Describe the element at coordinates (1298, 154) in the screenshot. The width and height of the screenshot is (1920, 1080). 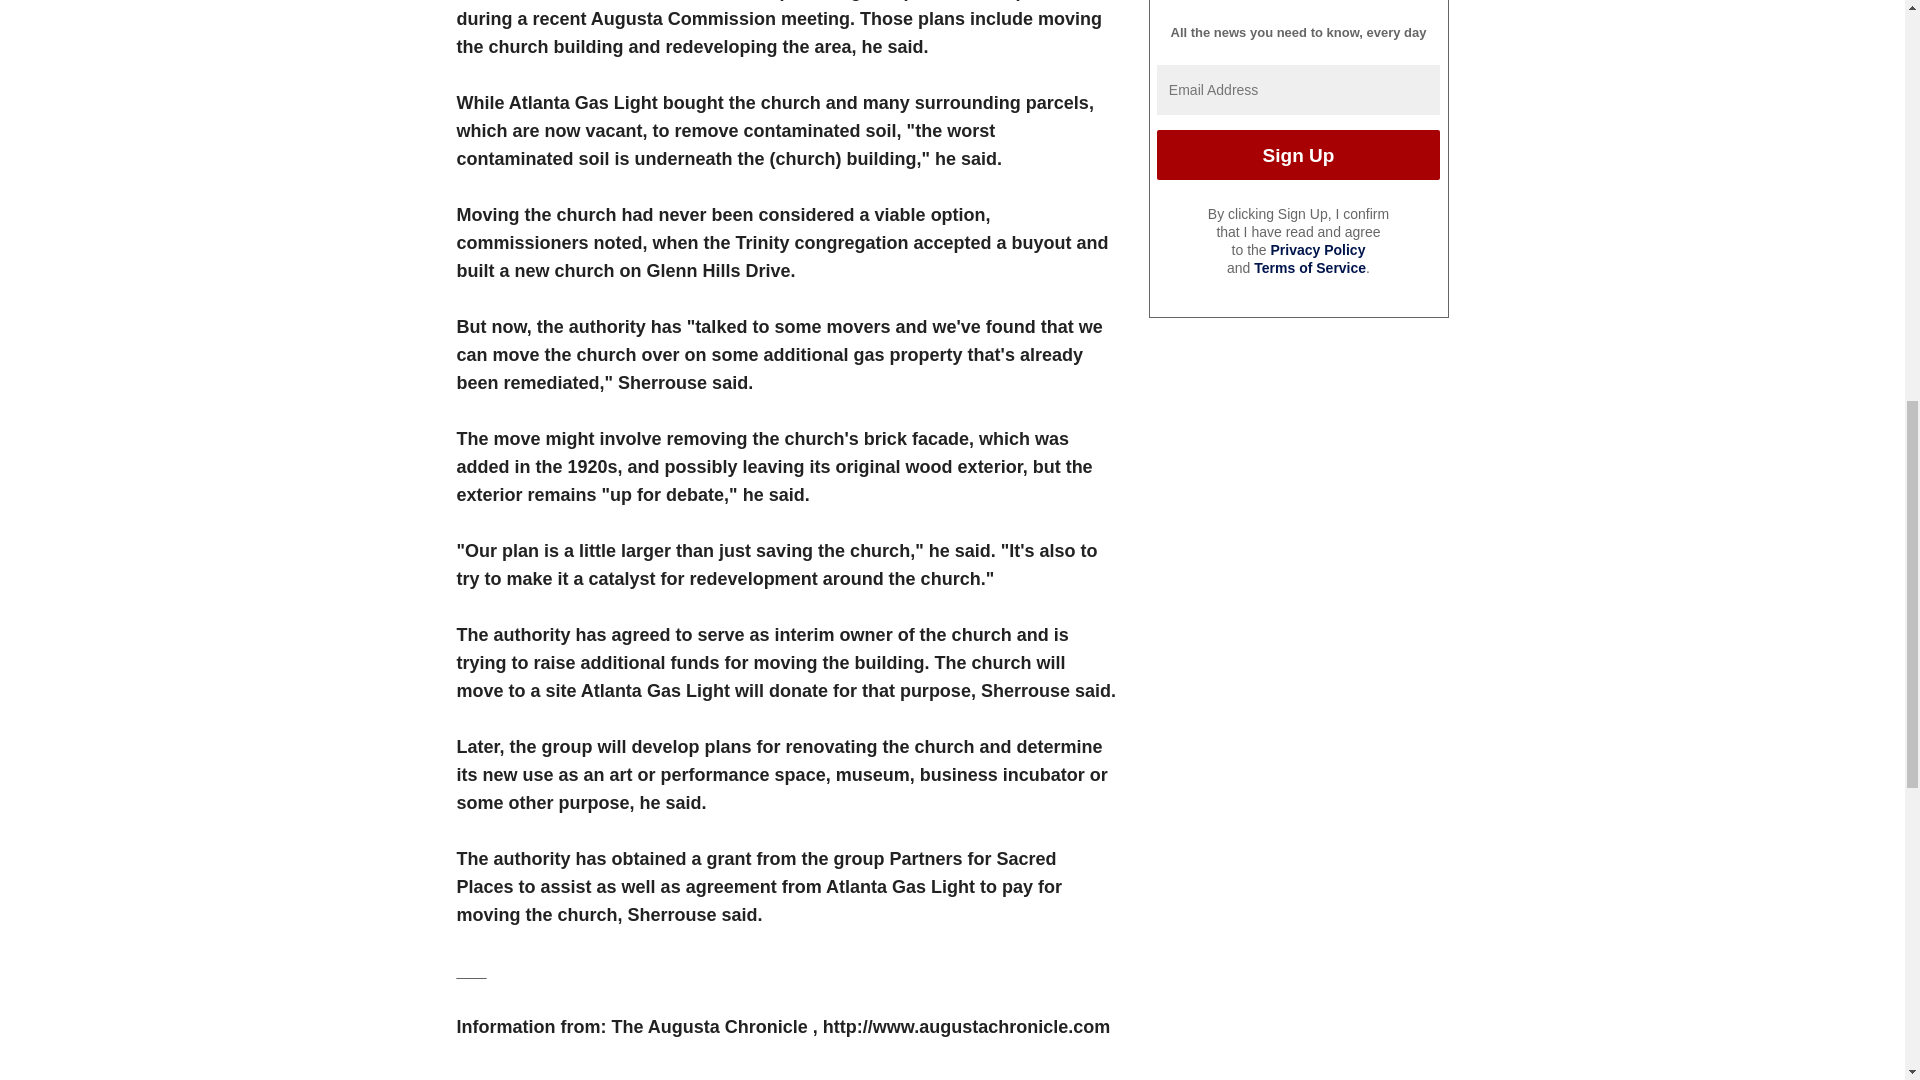
I see `Sign Up` at that location.